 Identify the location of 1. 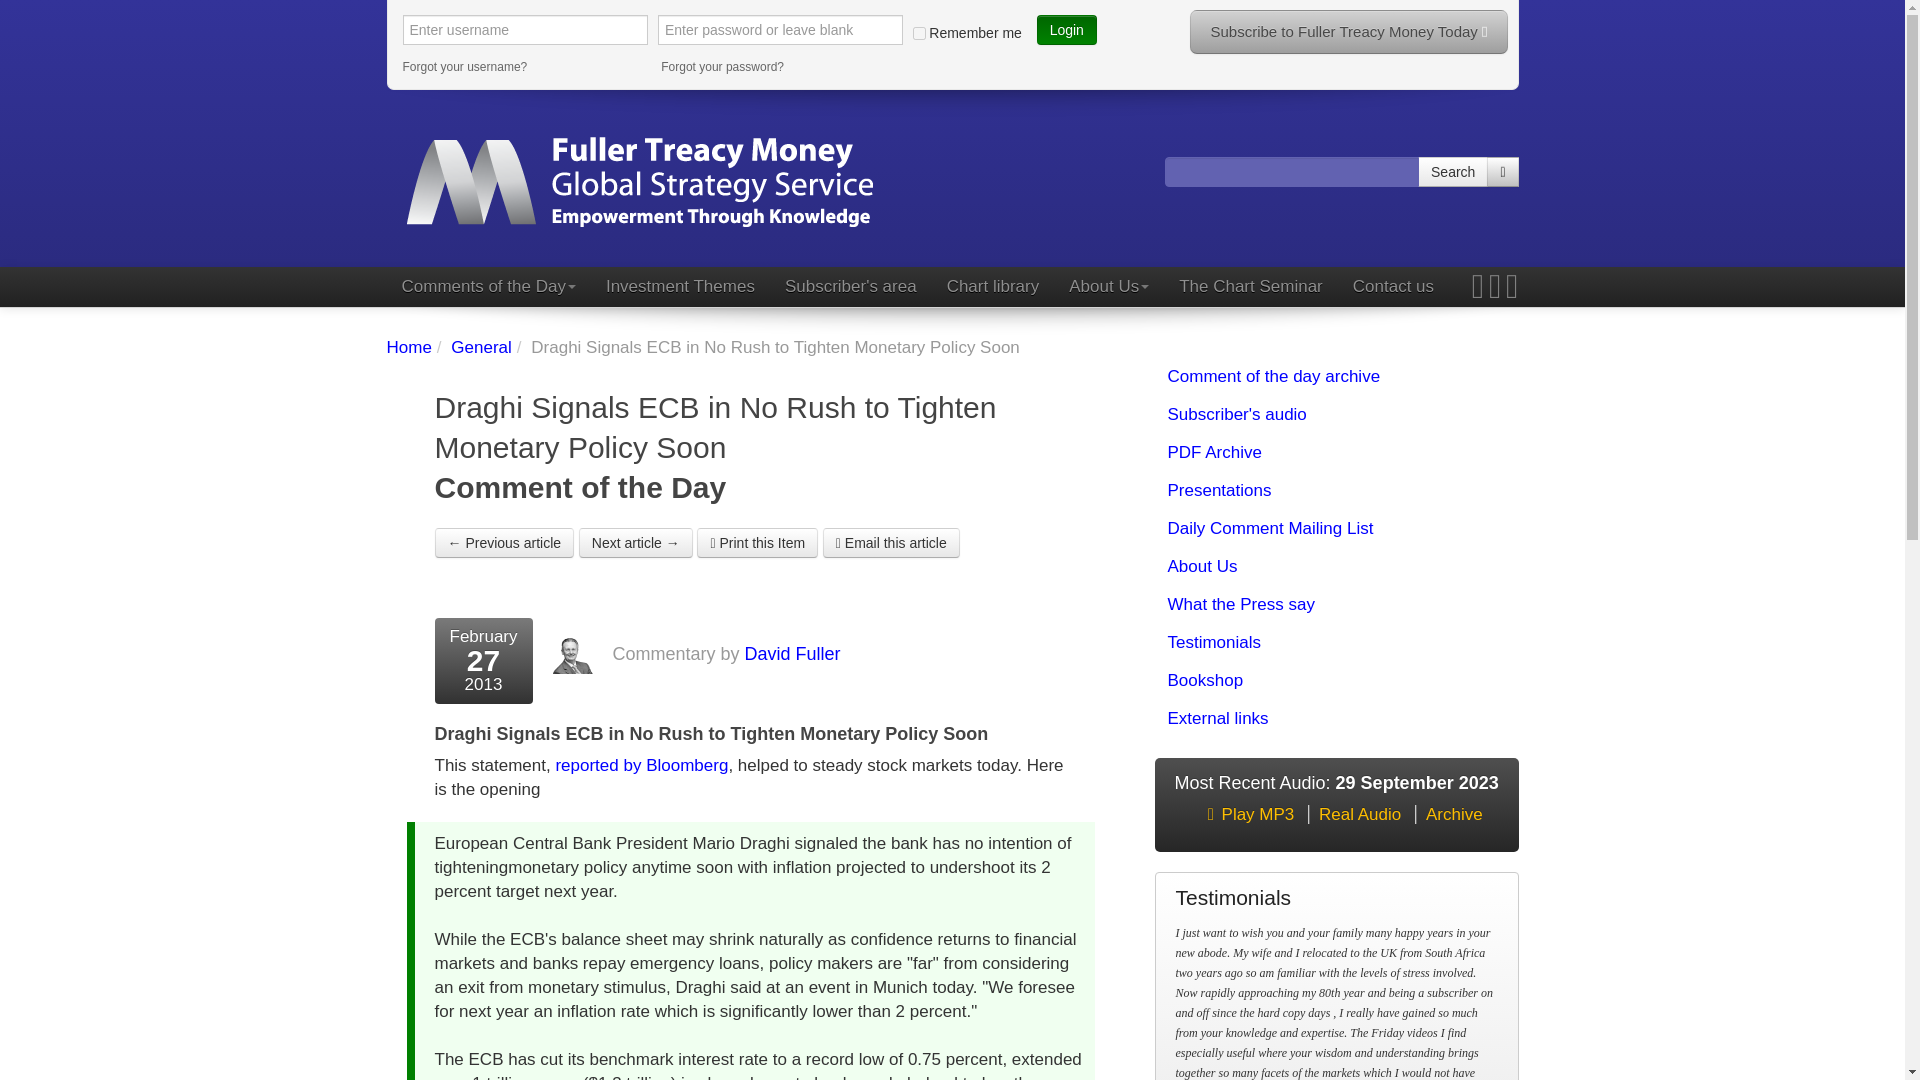
(919, 32).